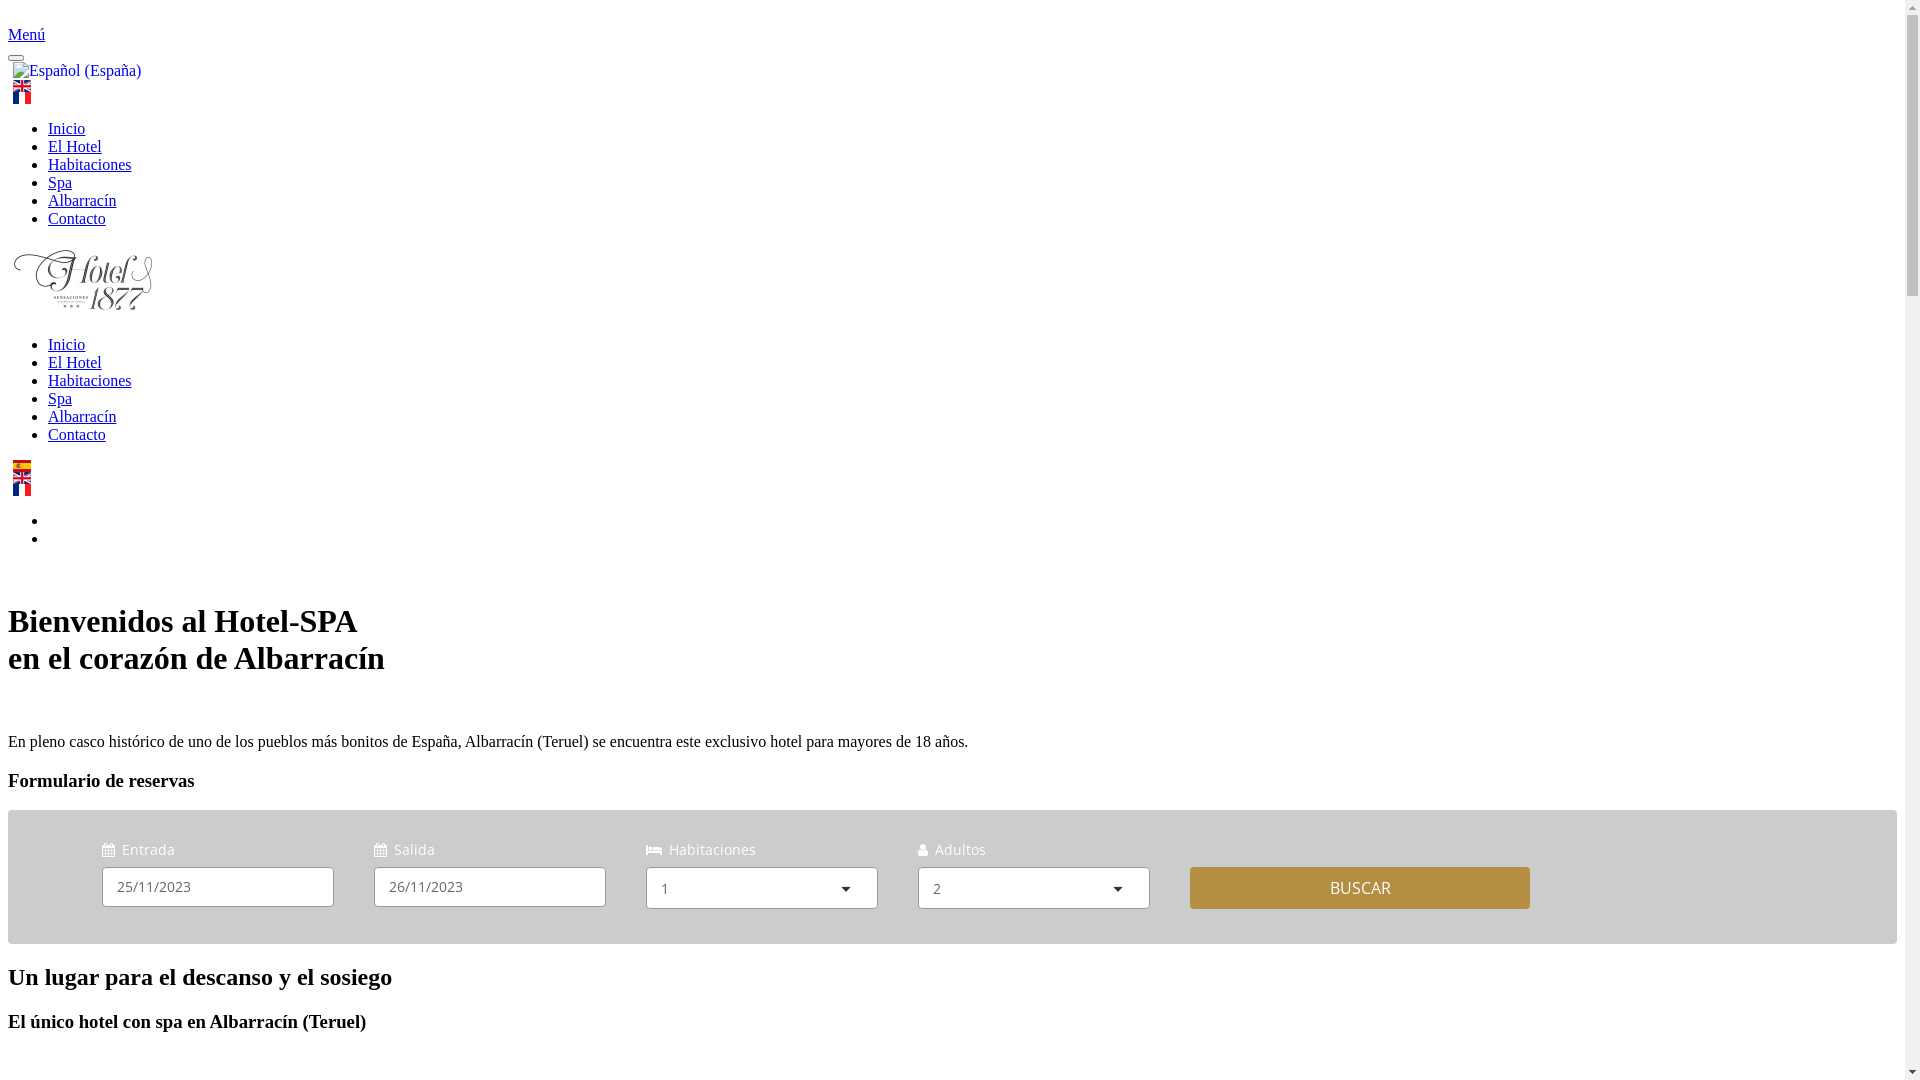 Image resolution: width=1920 pixels, height=1080 pixels. I want to click on Habitaciones, so click(90, 164).